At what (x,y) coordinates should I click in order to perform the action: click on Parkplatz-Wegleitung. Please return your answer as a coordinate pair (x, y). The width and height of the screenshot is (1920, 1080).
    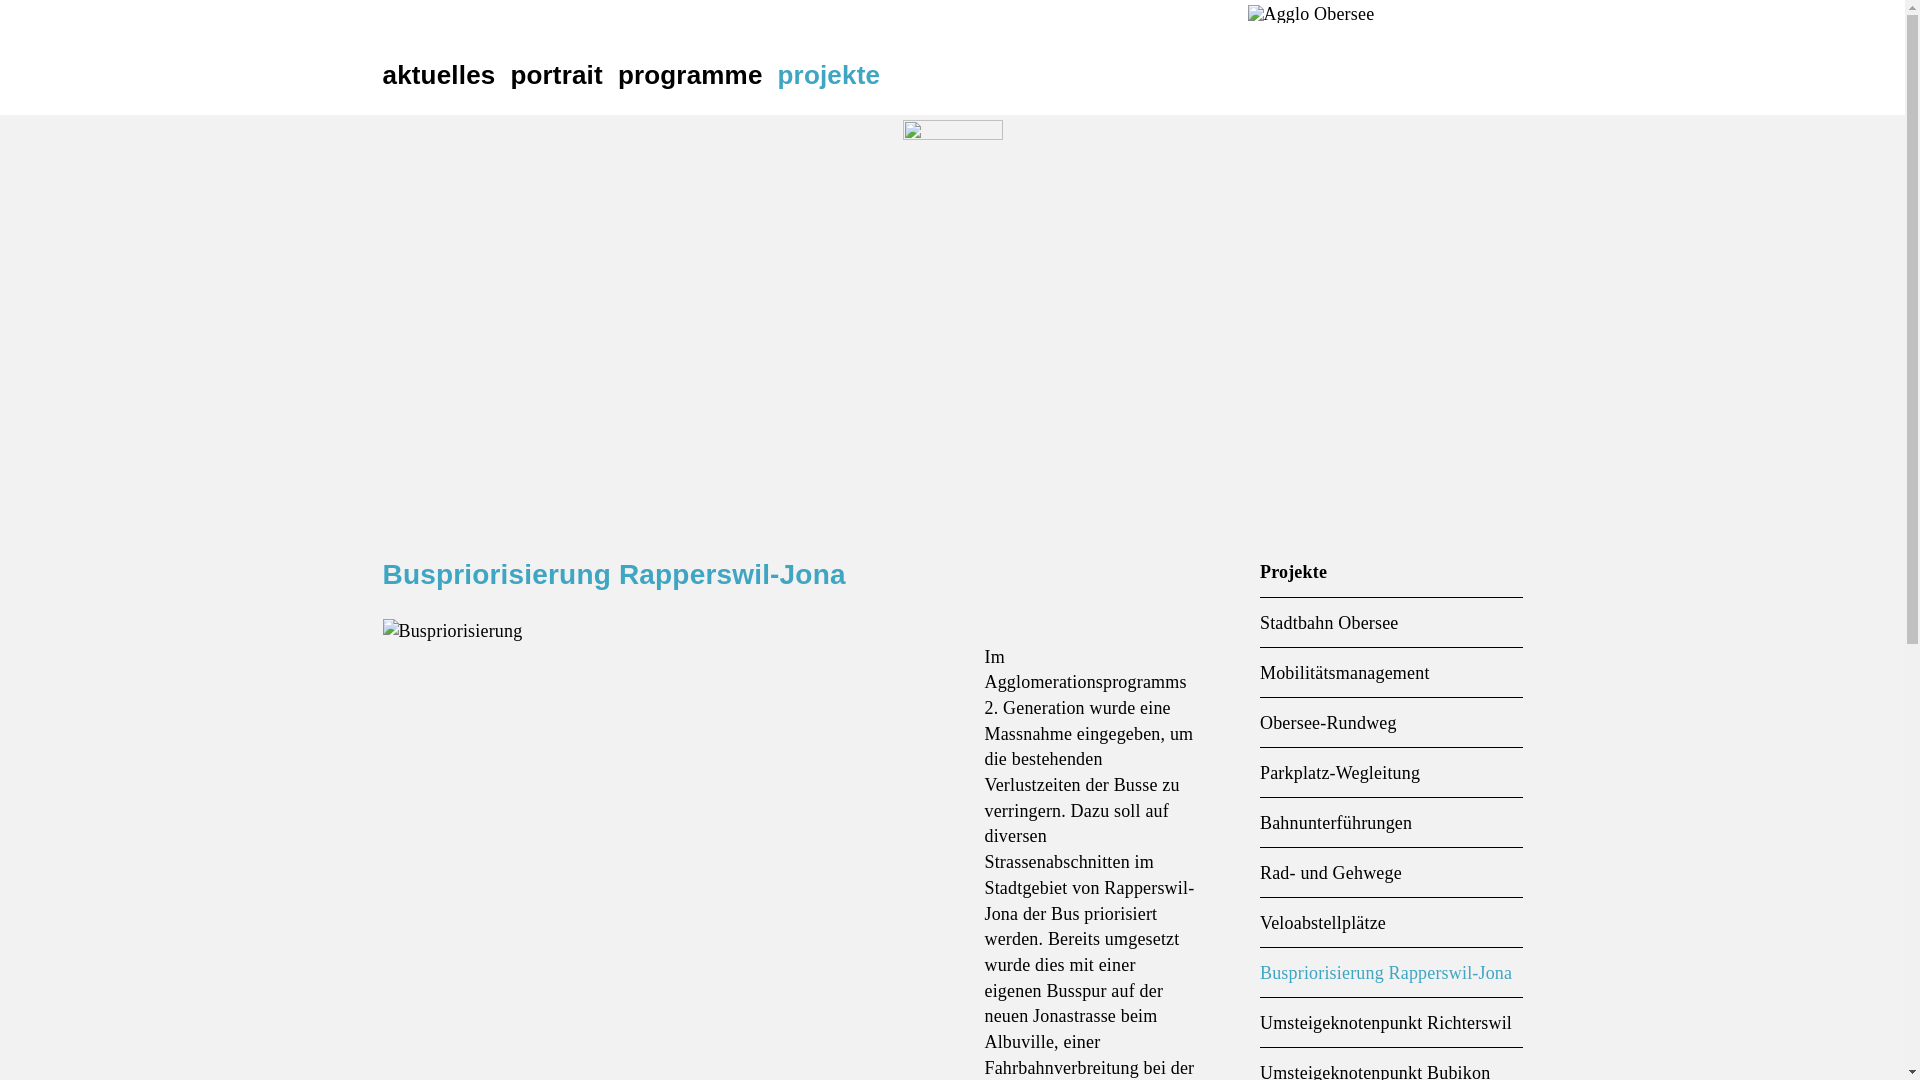
    Looking at the image, I should click on (1392, 774).